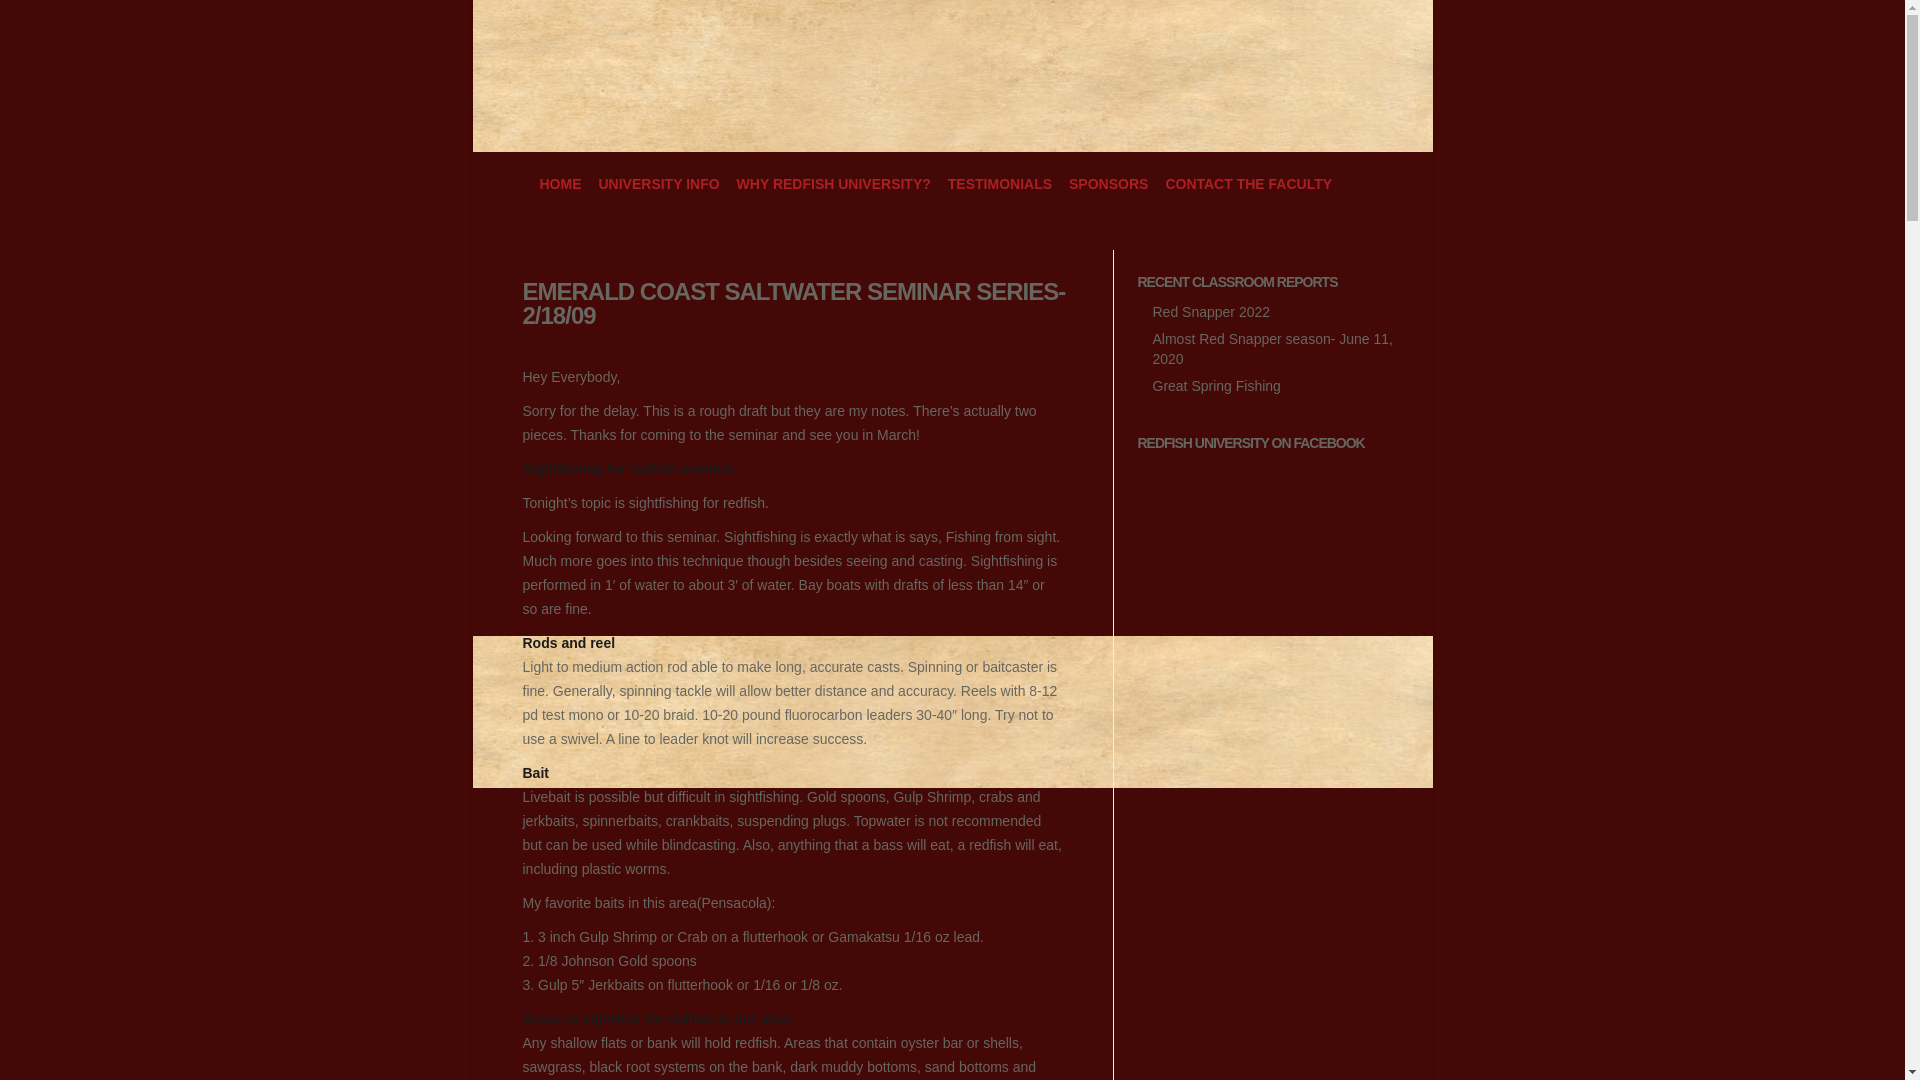 The image size is (1920, 1080). What do you see at coordinates (1216, 386) in the screenshot?
I see `Great Spring Fishing` at bounding box center [1216, 386].